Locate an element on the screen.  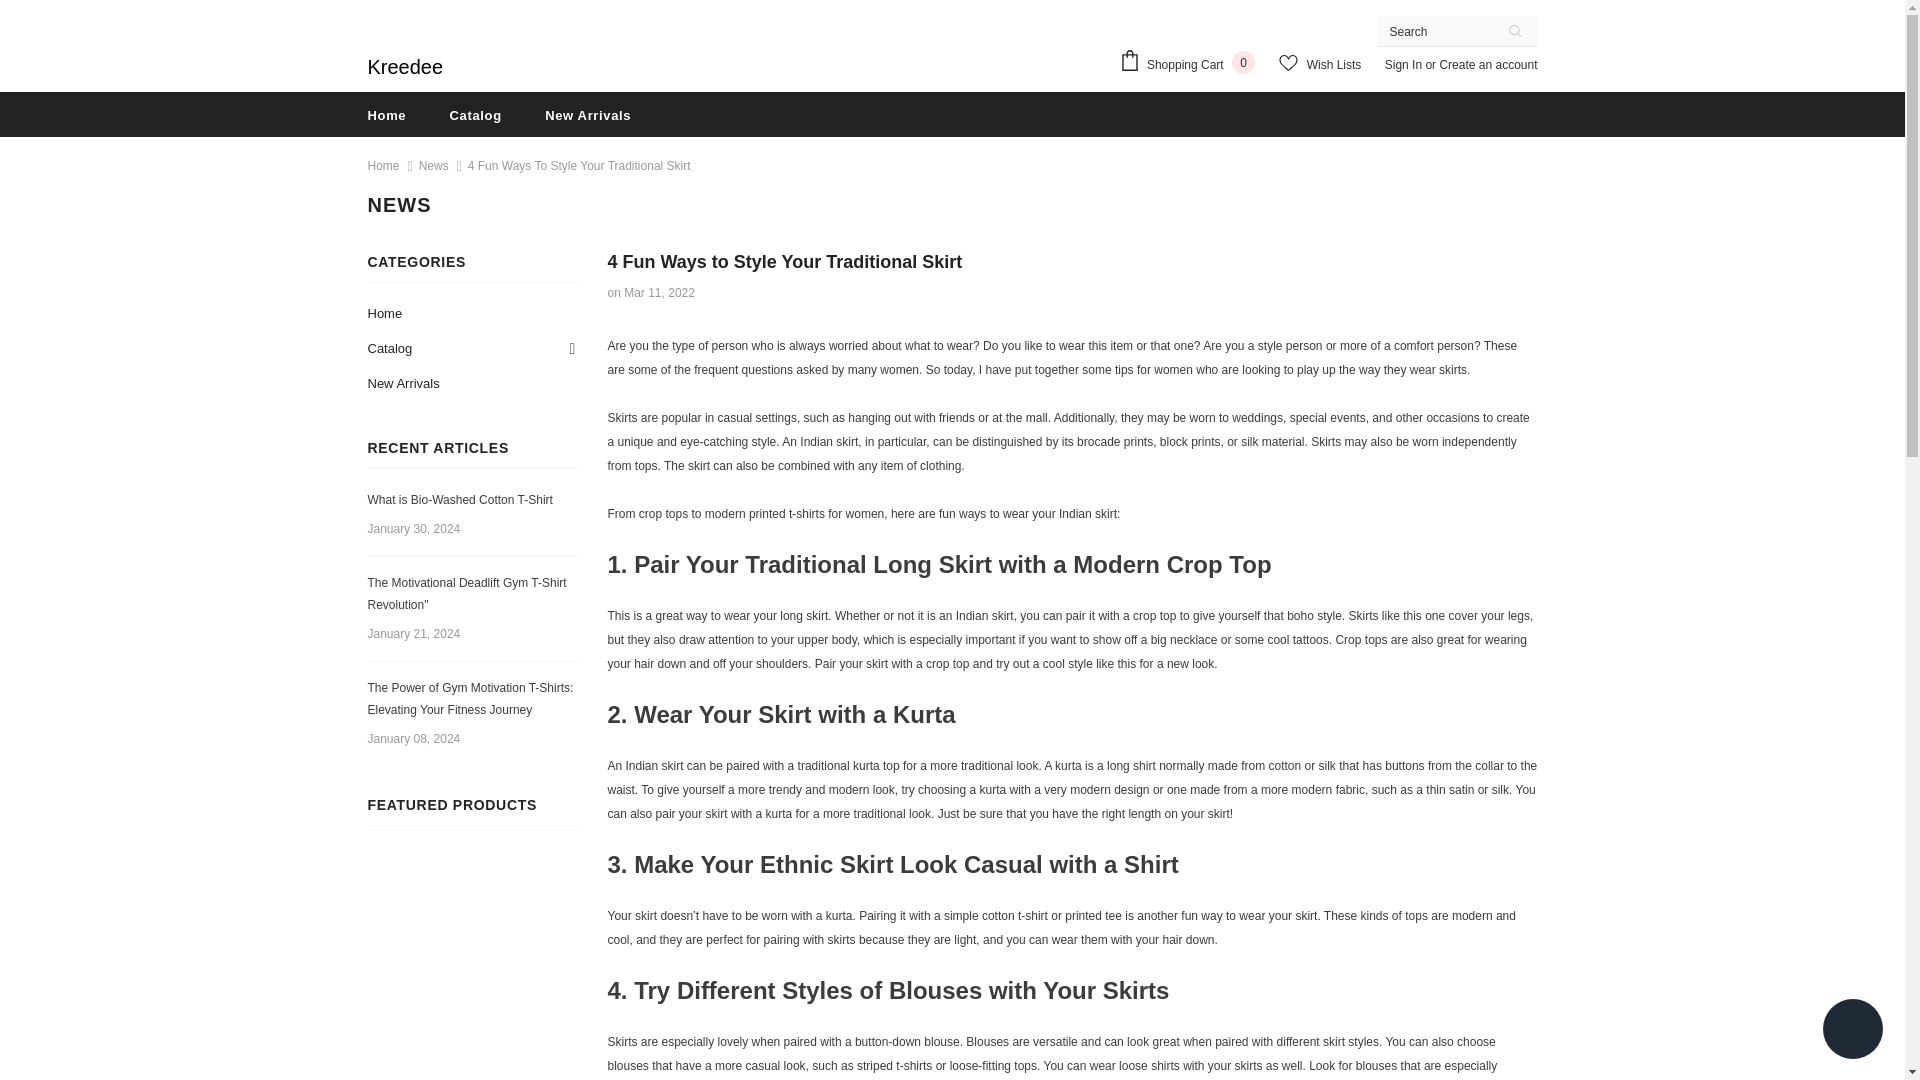
Catalog is located at coordinates (475, 114).